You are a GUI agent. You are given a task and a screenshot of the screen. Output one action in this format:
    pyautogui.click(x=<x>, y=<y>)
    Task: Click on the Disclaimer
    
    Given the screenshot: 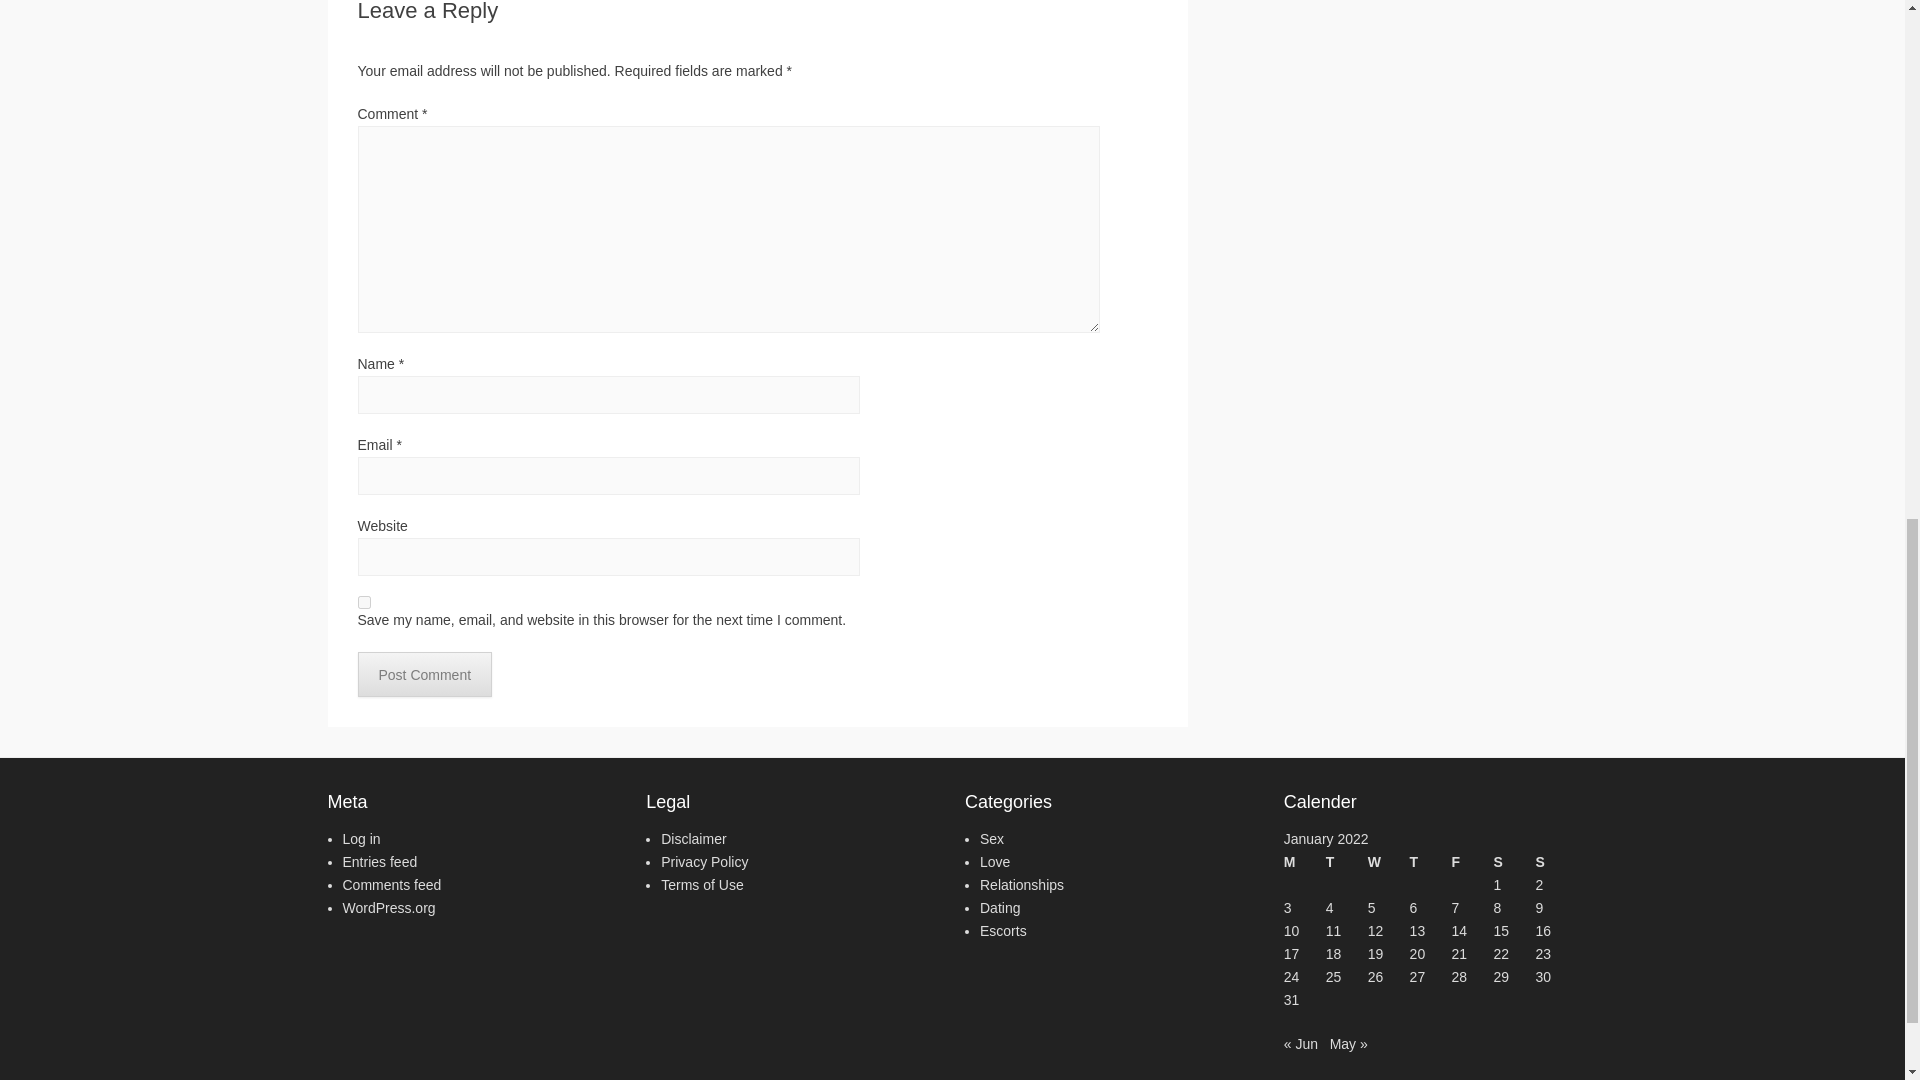 What is the action you would take?
    pyautogui.click(x=692, y=838)
    